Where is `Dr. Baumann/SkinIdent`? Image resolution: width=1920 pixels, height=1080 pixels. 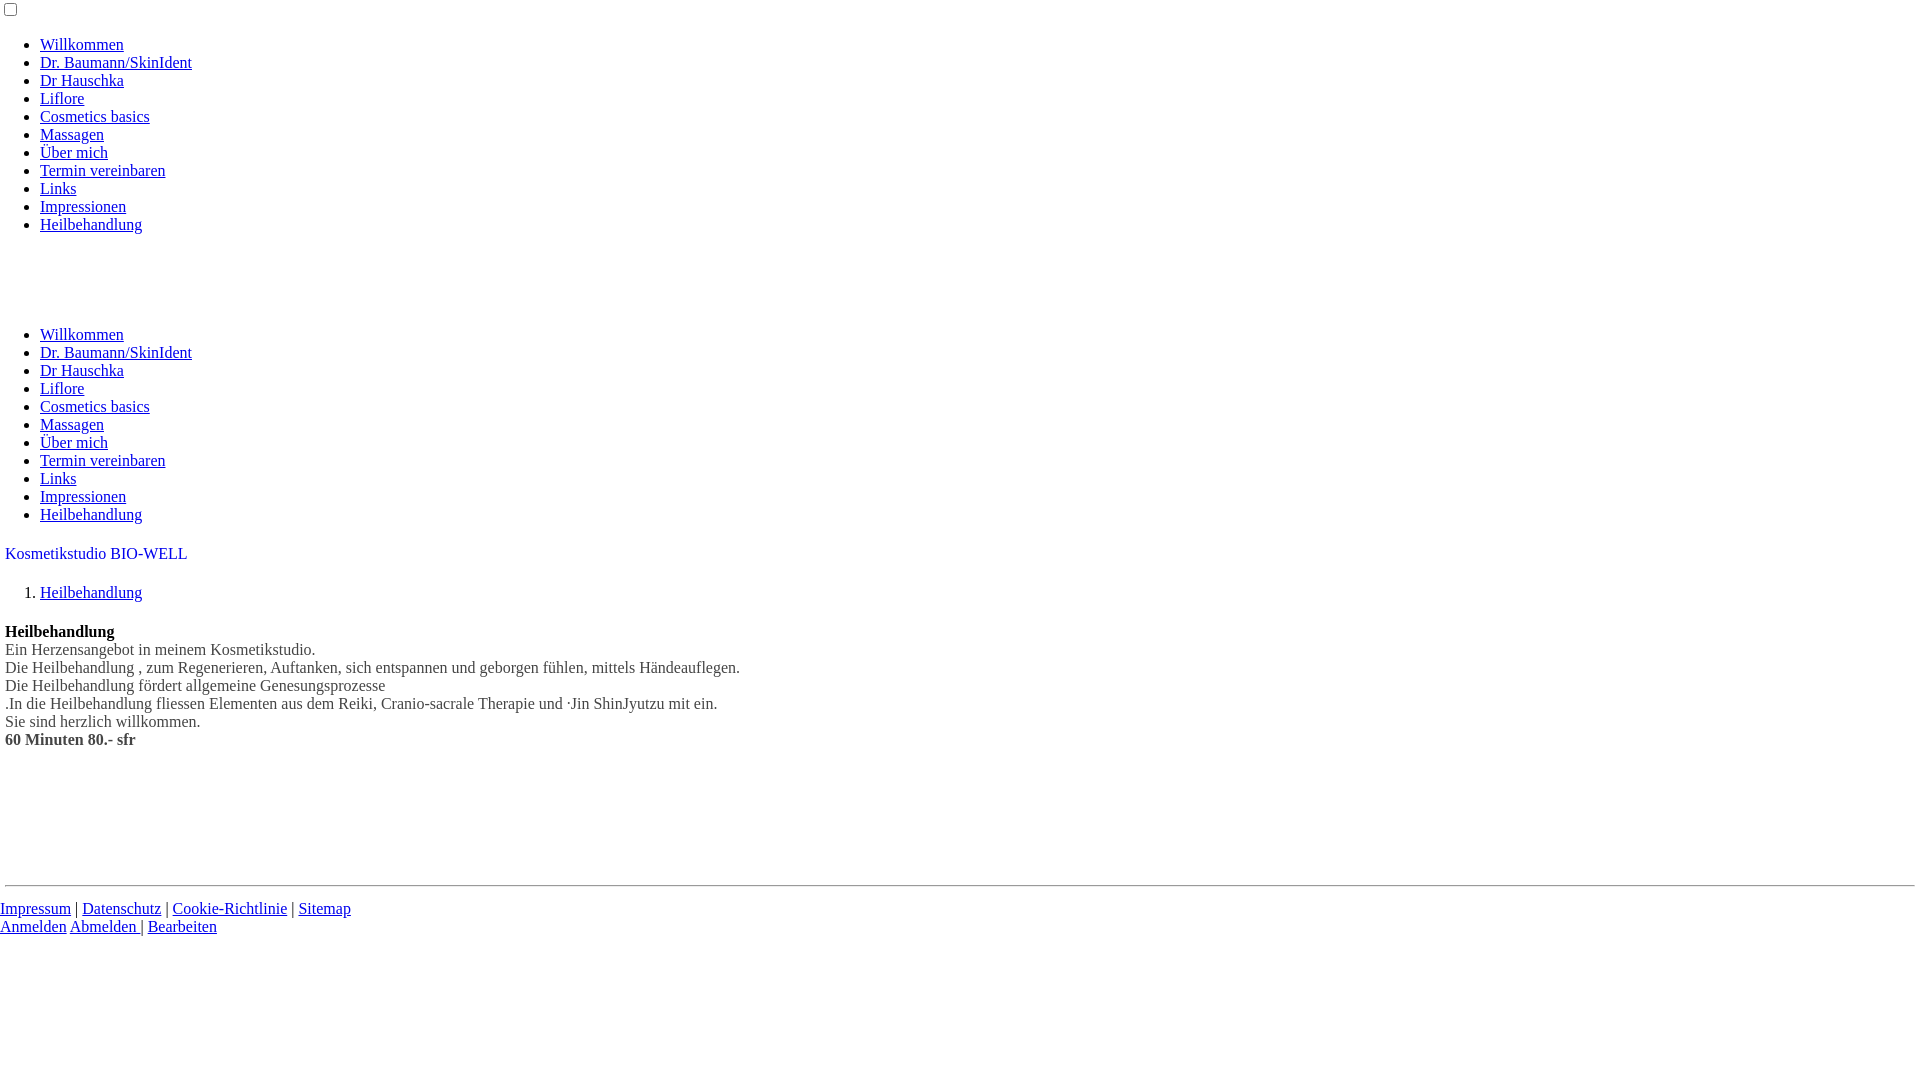
Dr. Baumann/SkinIdent is located at coordinates (116, 62).